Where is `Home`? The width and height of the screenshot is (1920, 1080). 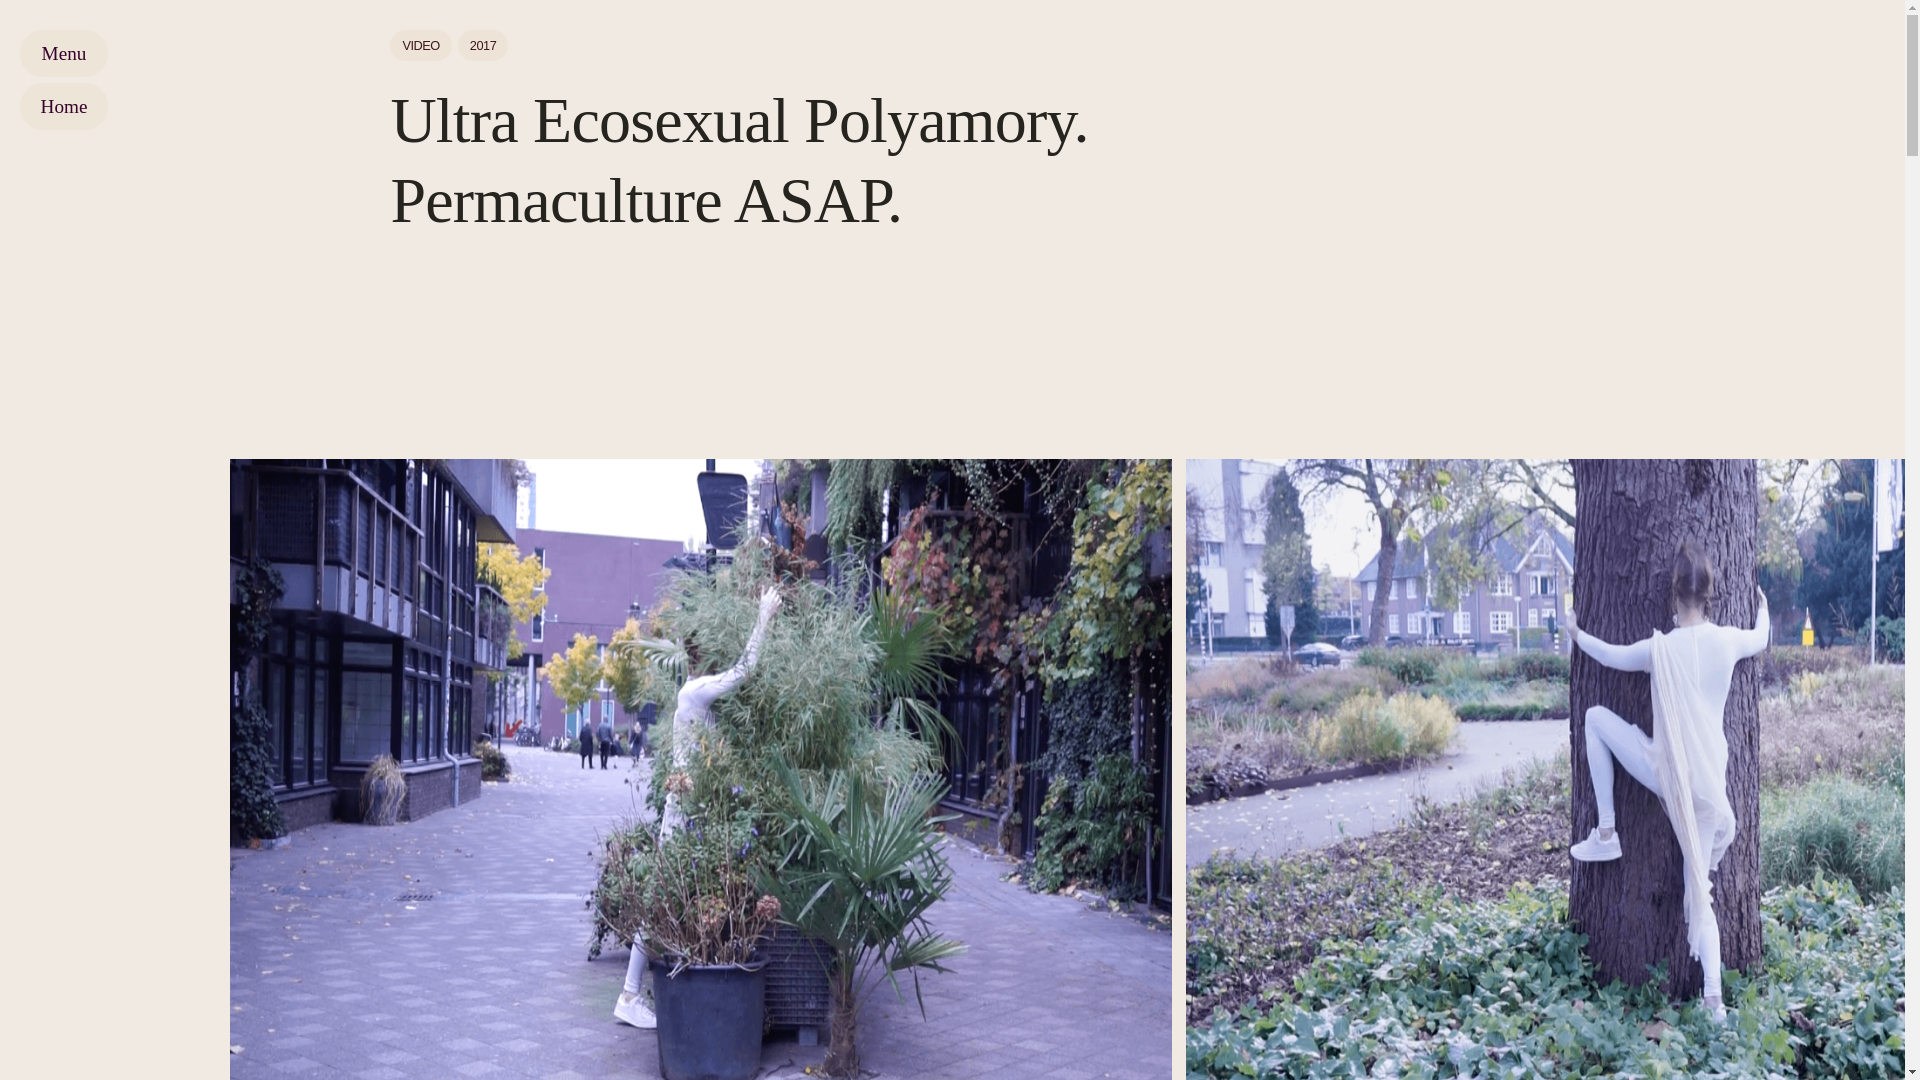 Home is located at coordinates (63, 106).